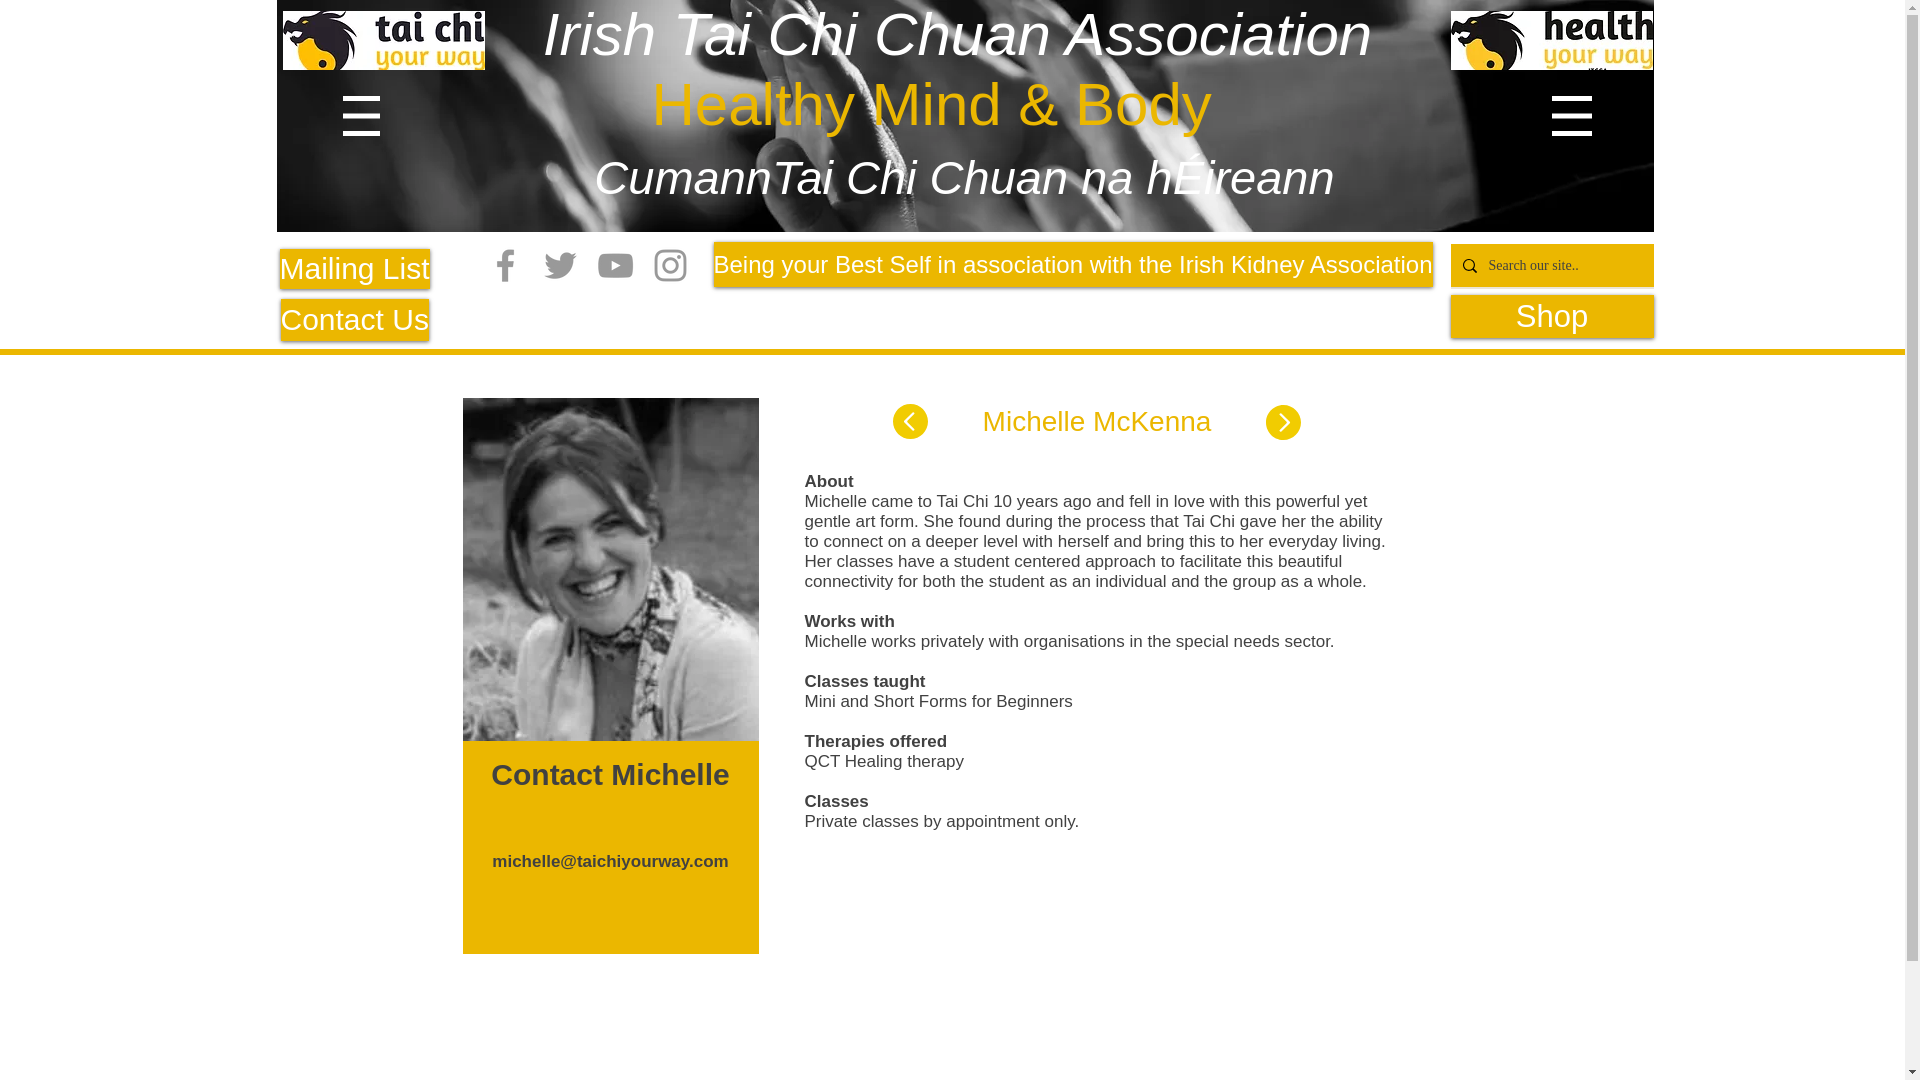 Image resolution: width=1920 pixels, height=1080 pixels. I want to click on Contact Us, so click(354, 320).